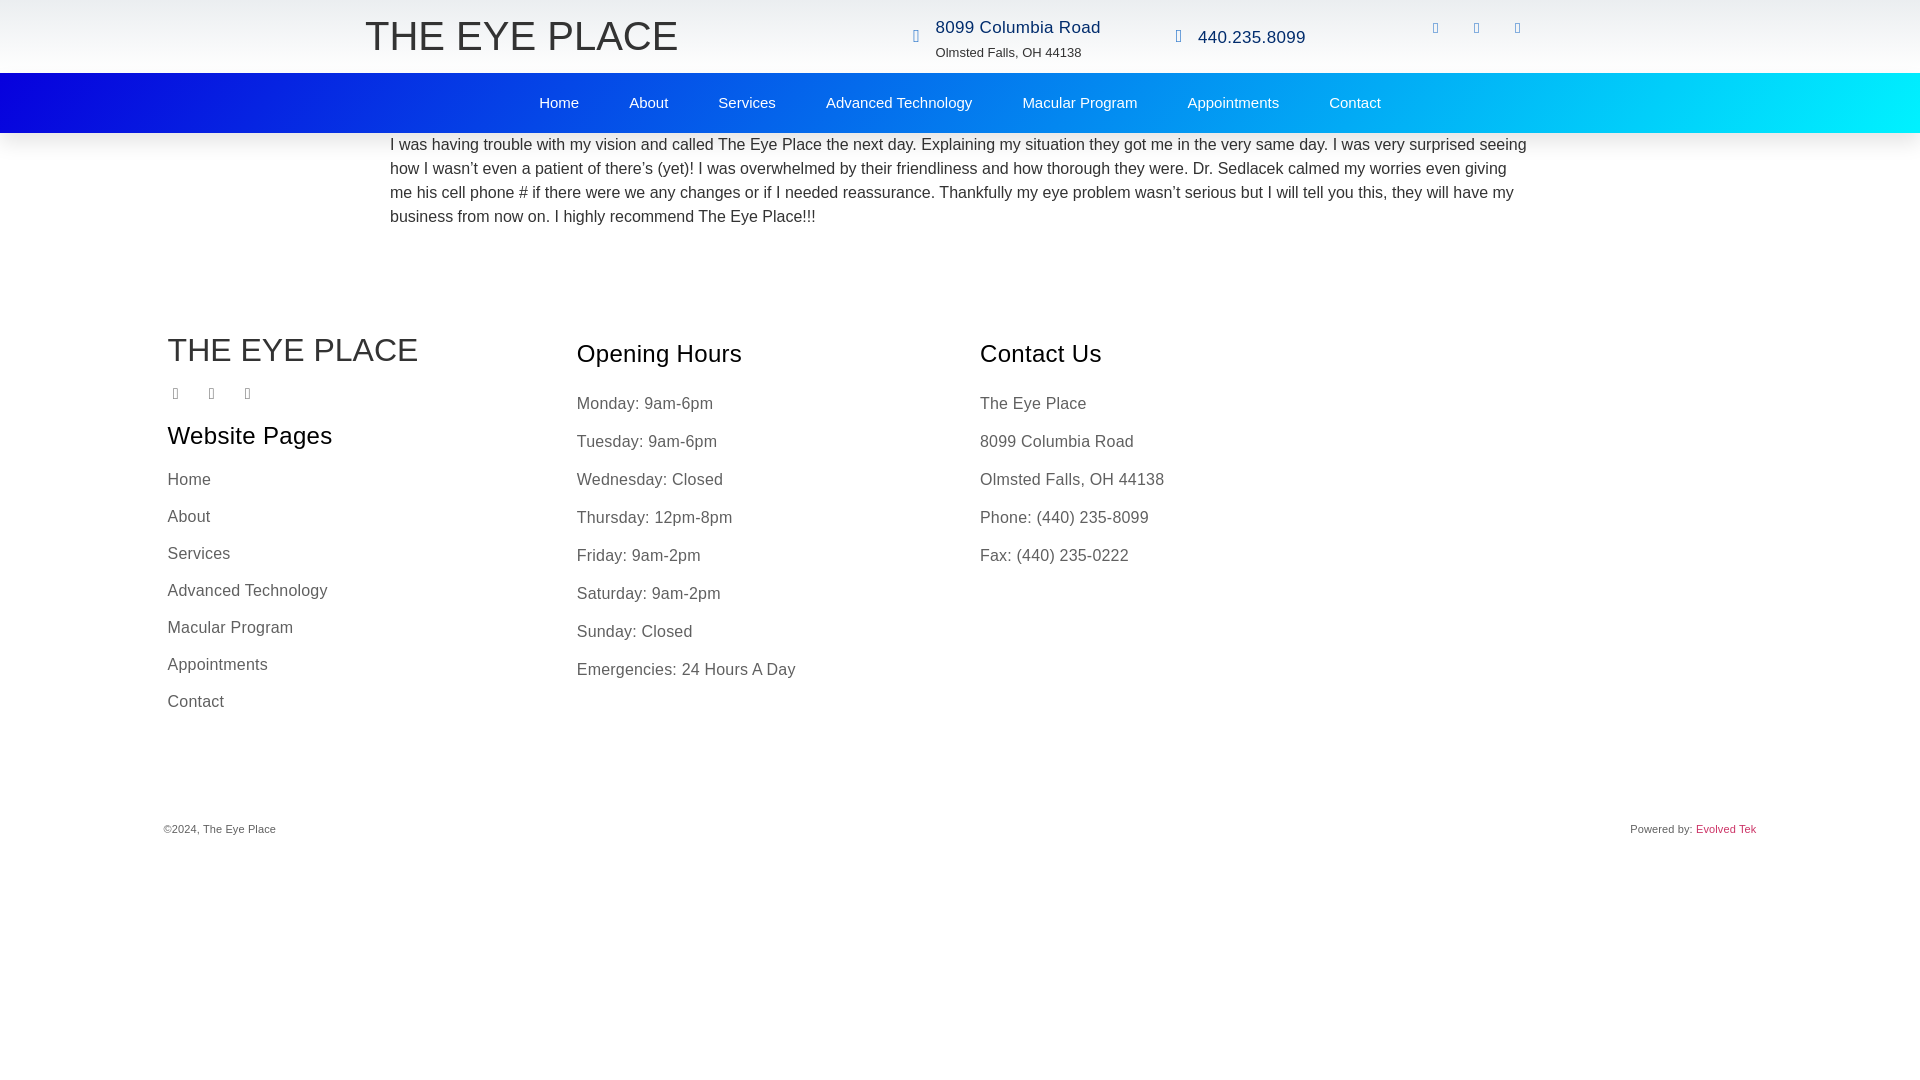 This screenshot has height=1080, width=1920. Describe the element at coordinates (356, 516) in the screenshot. I see `About` at that location.